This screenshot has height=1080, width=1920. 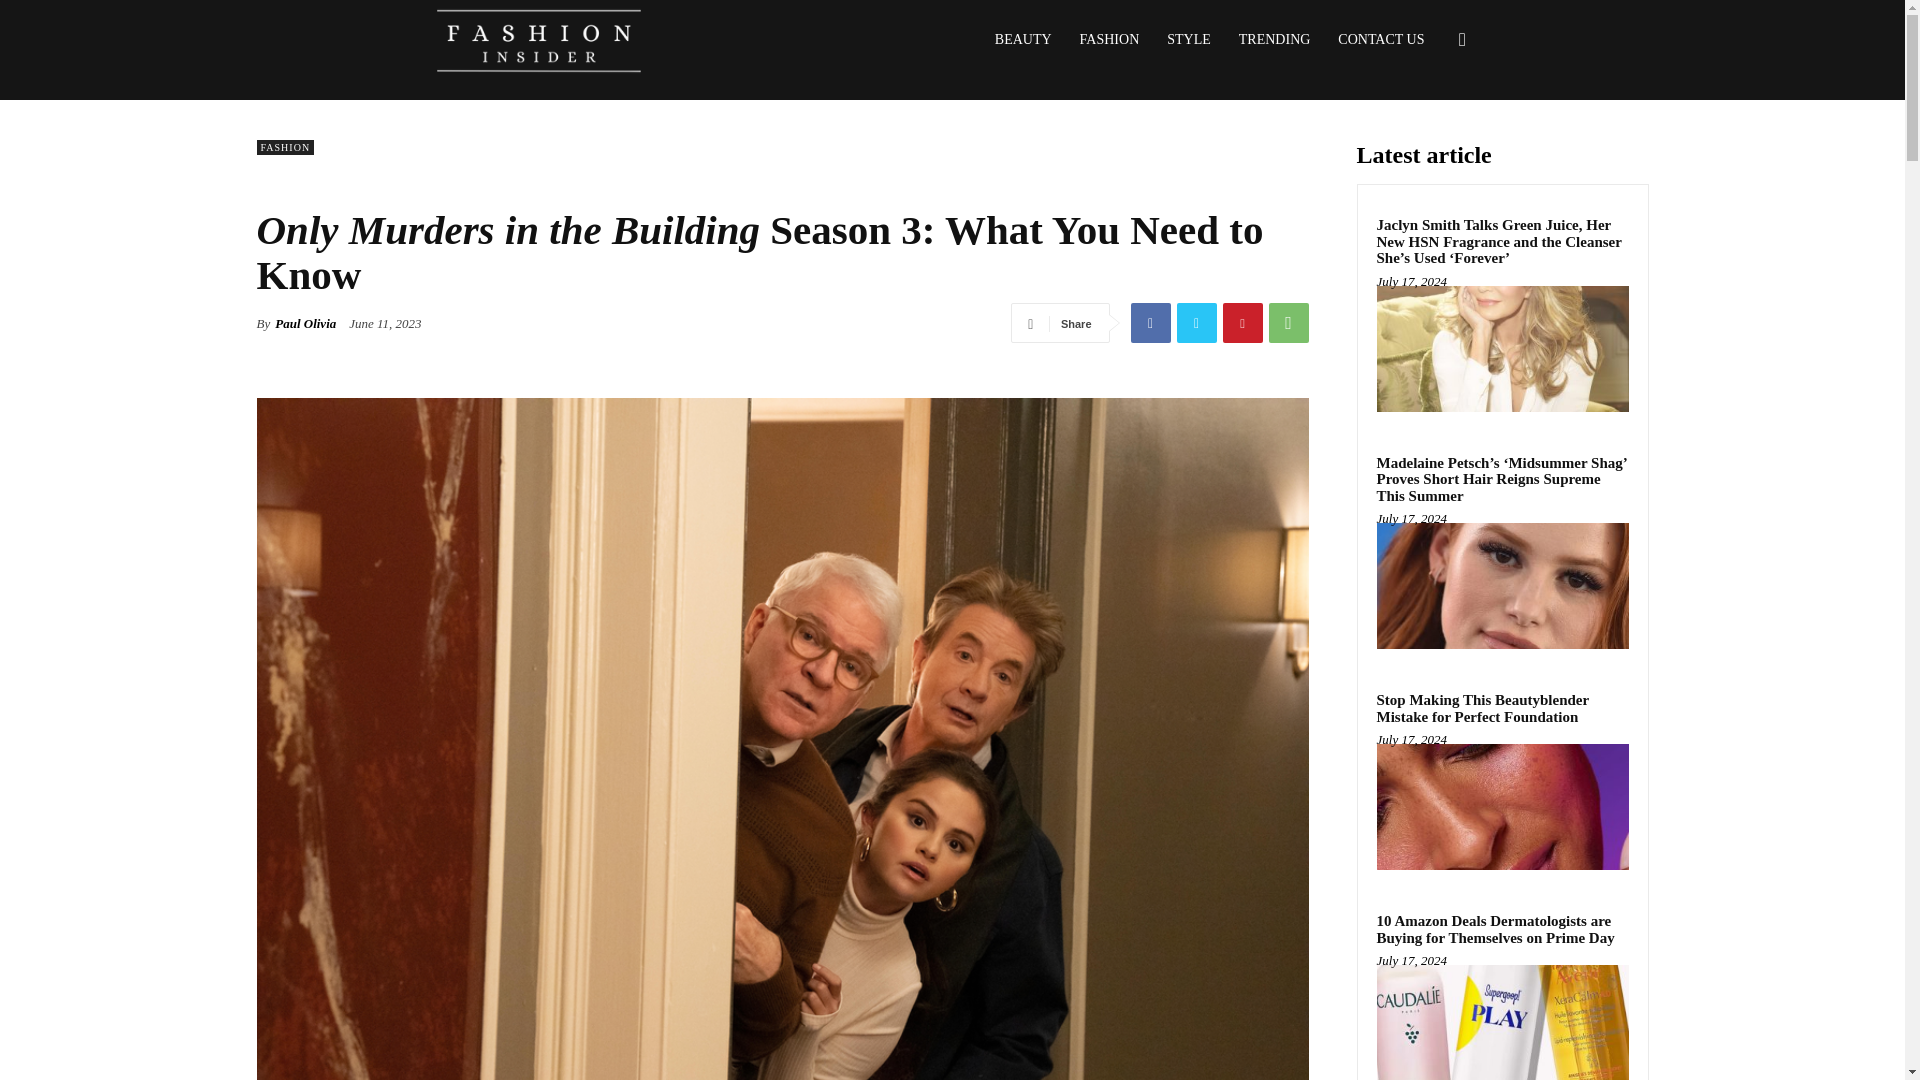 I want to click on Fashion Insider Mag, so click(x=538, y=40).